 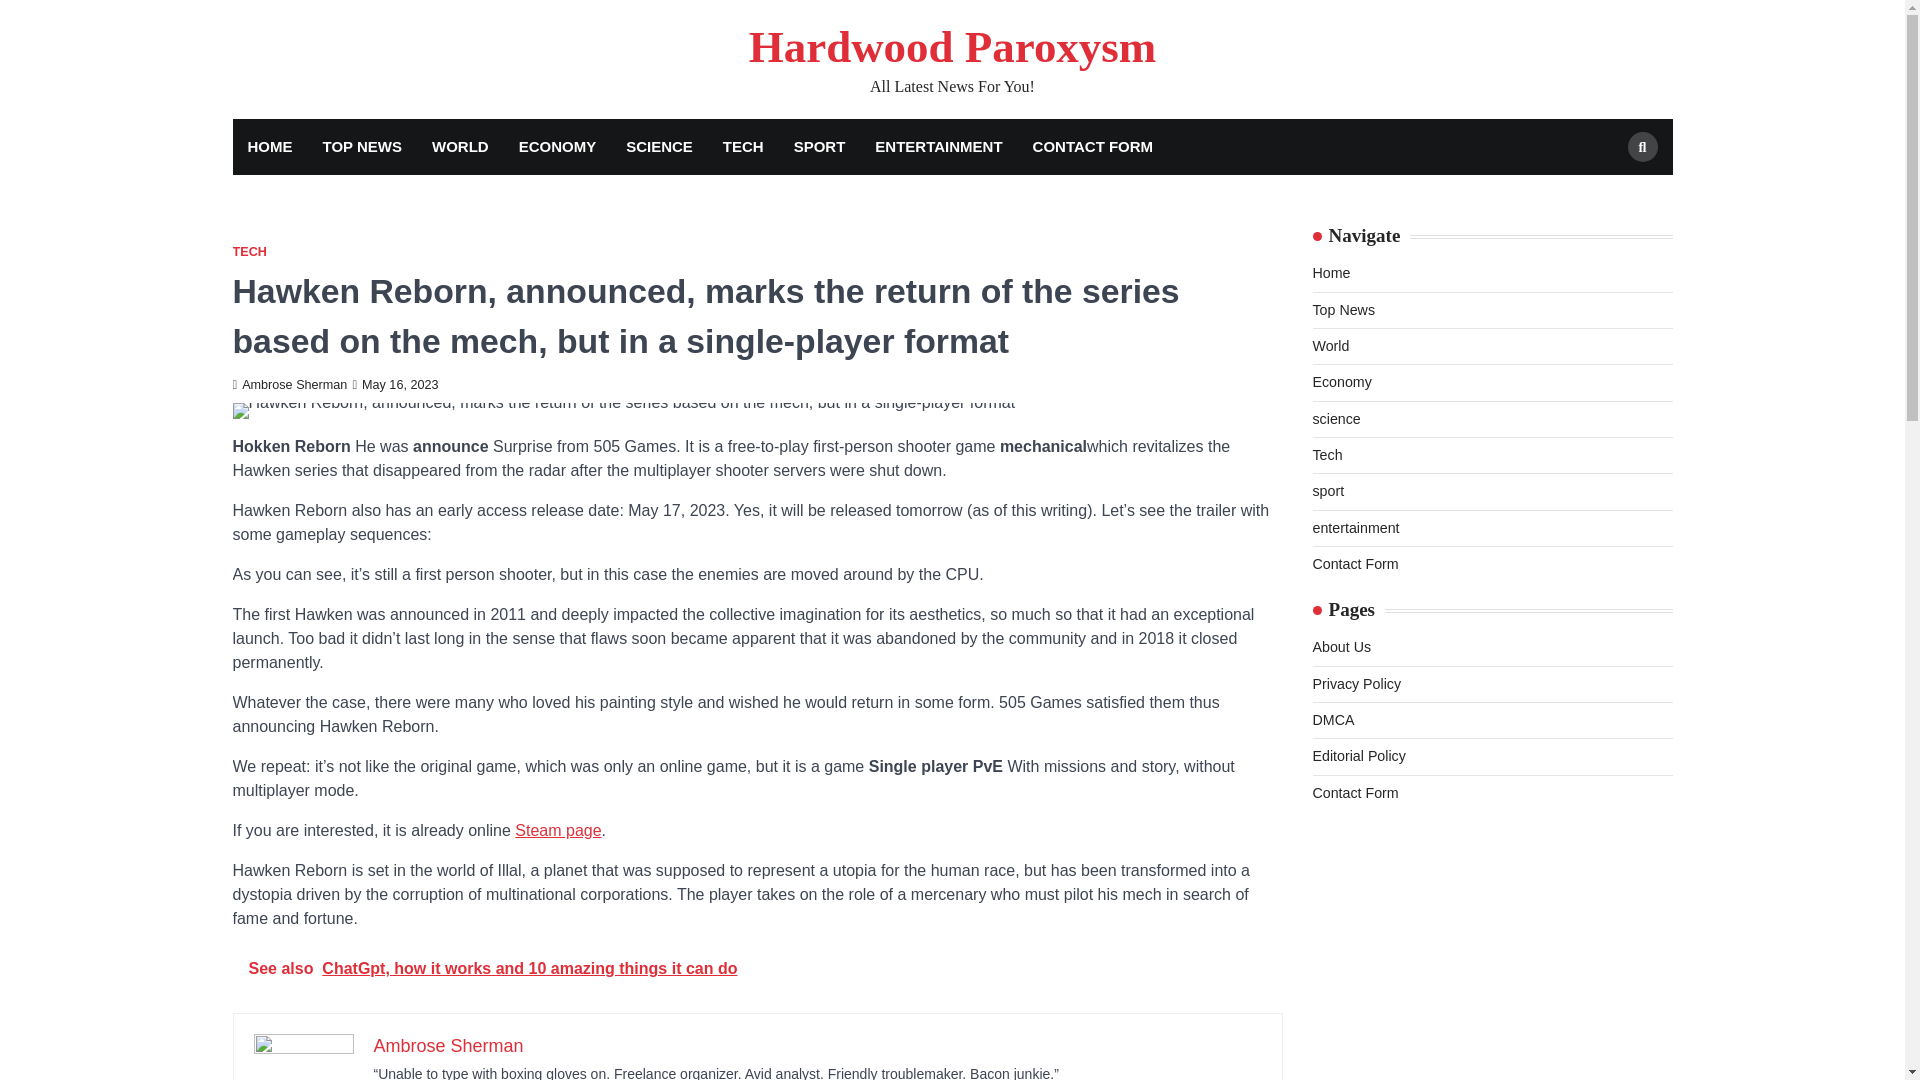 What do you see at coordinates (1330, 272) in the screenshot?
I see `Home` at bounding box center [1330, 272].